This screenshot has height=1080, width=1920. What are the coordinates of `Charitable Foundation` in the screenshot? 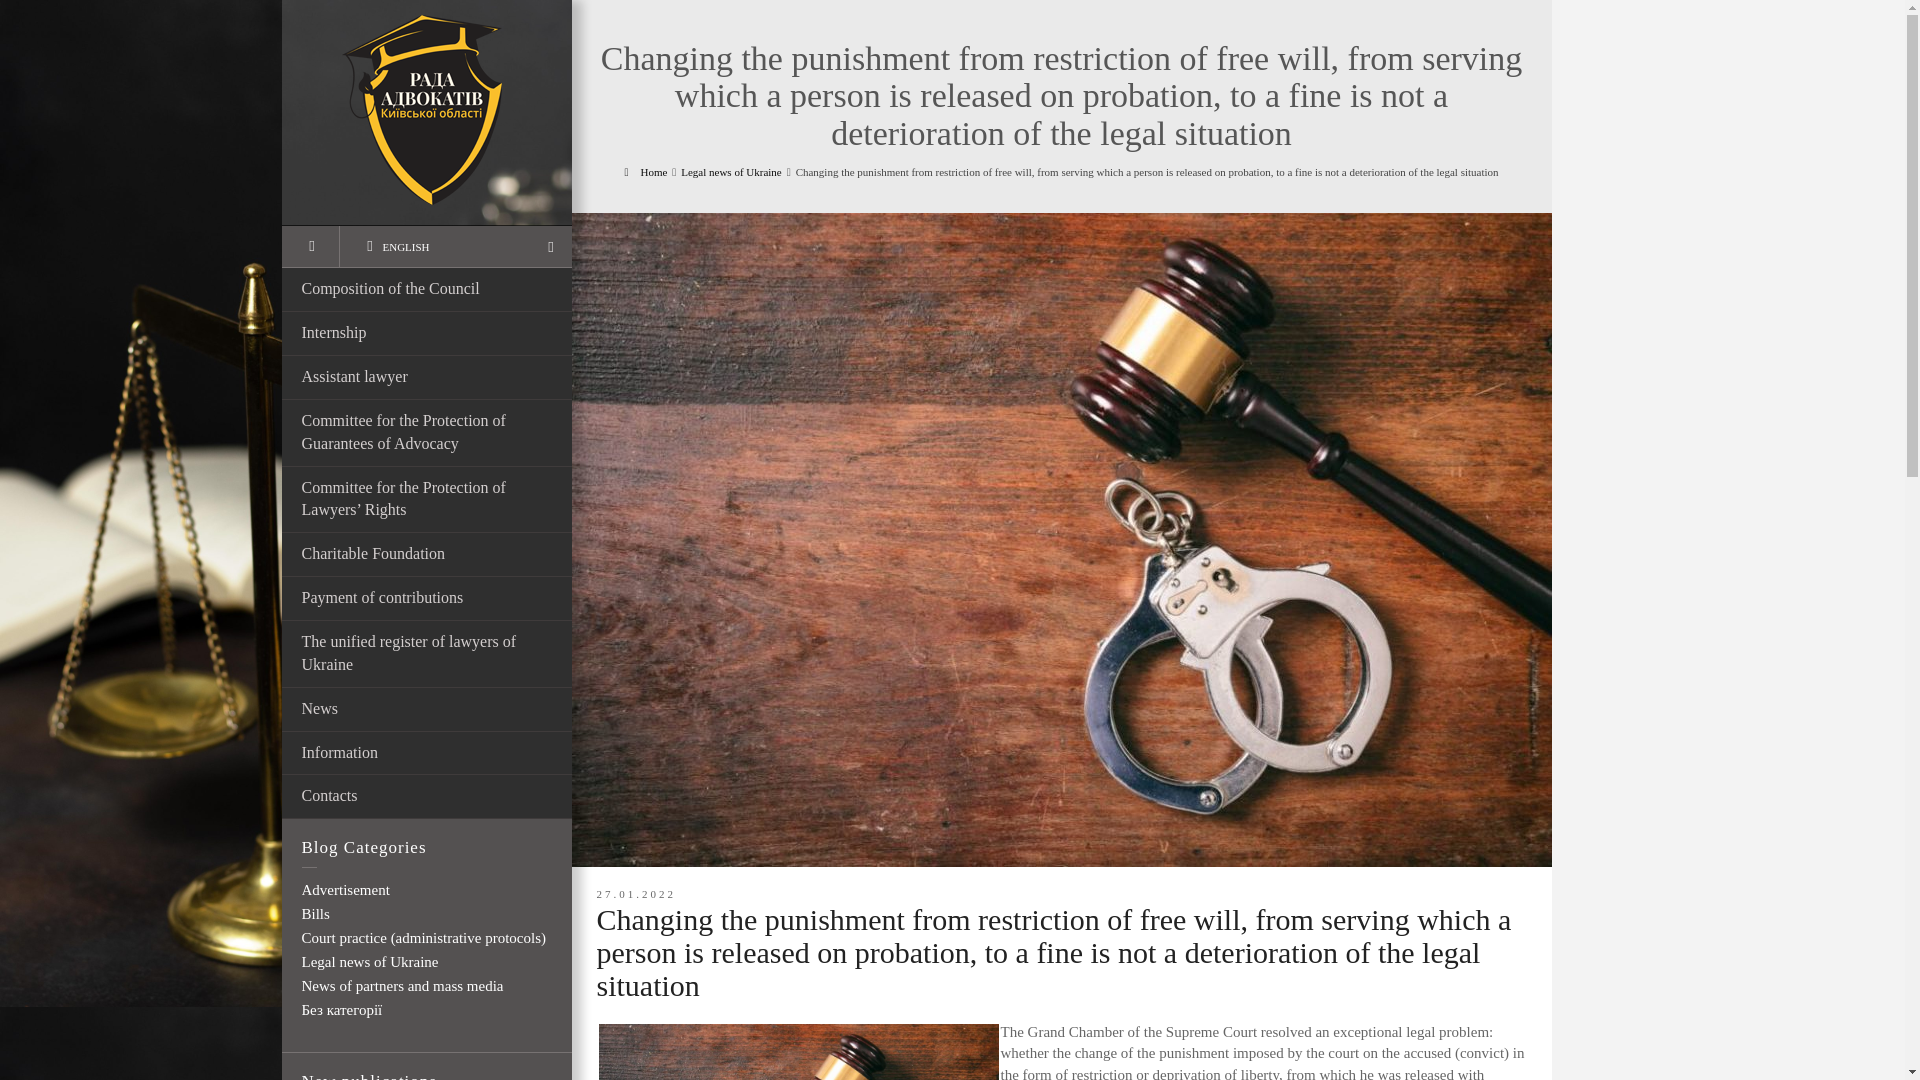 It's located at (427, 554).